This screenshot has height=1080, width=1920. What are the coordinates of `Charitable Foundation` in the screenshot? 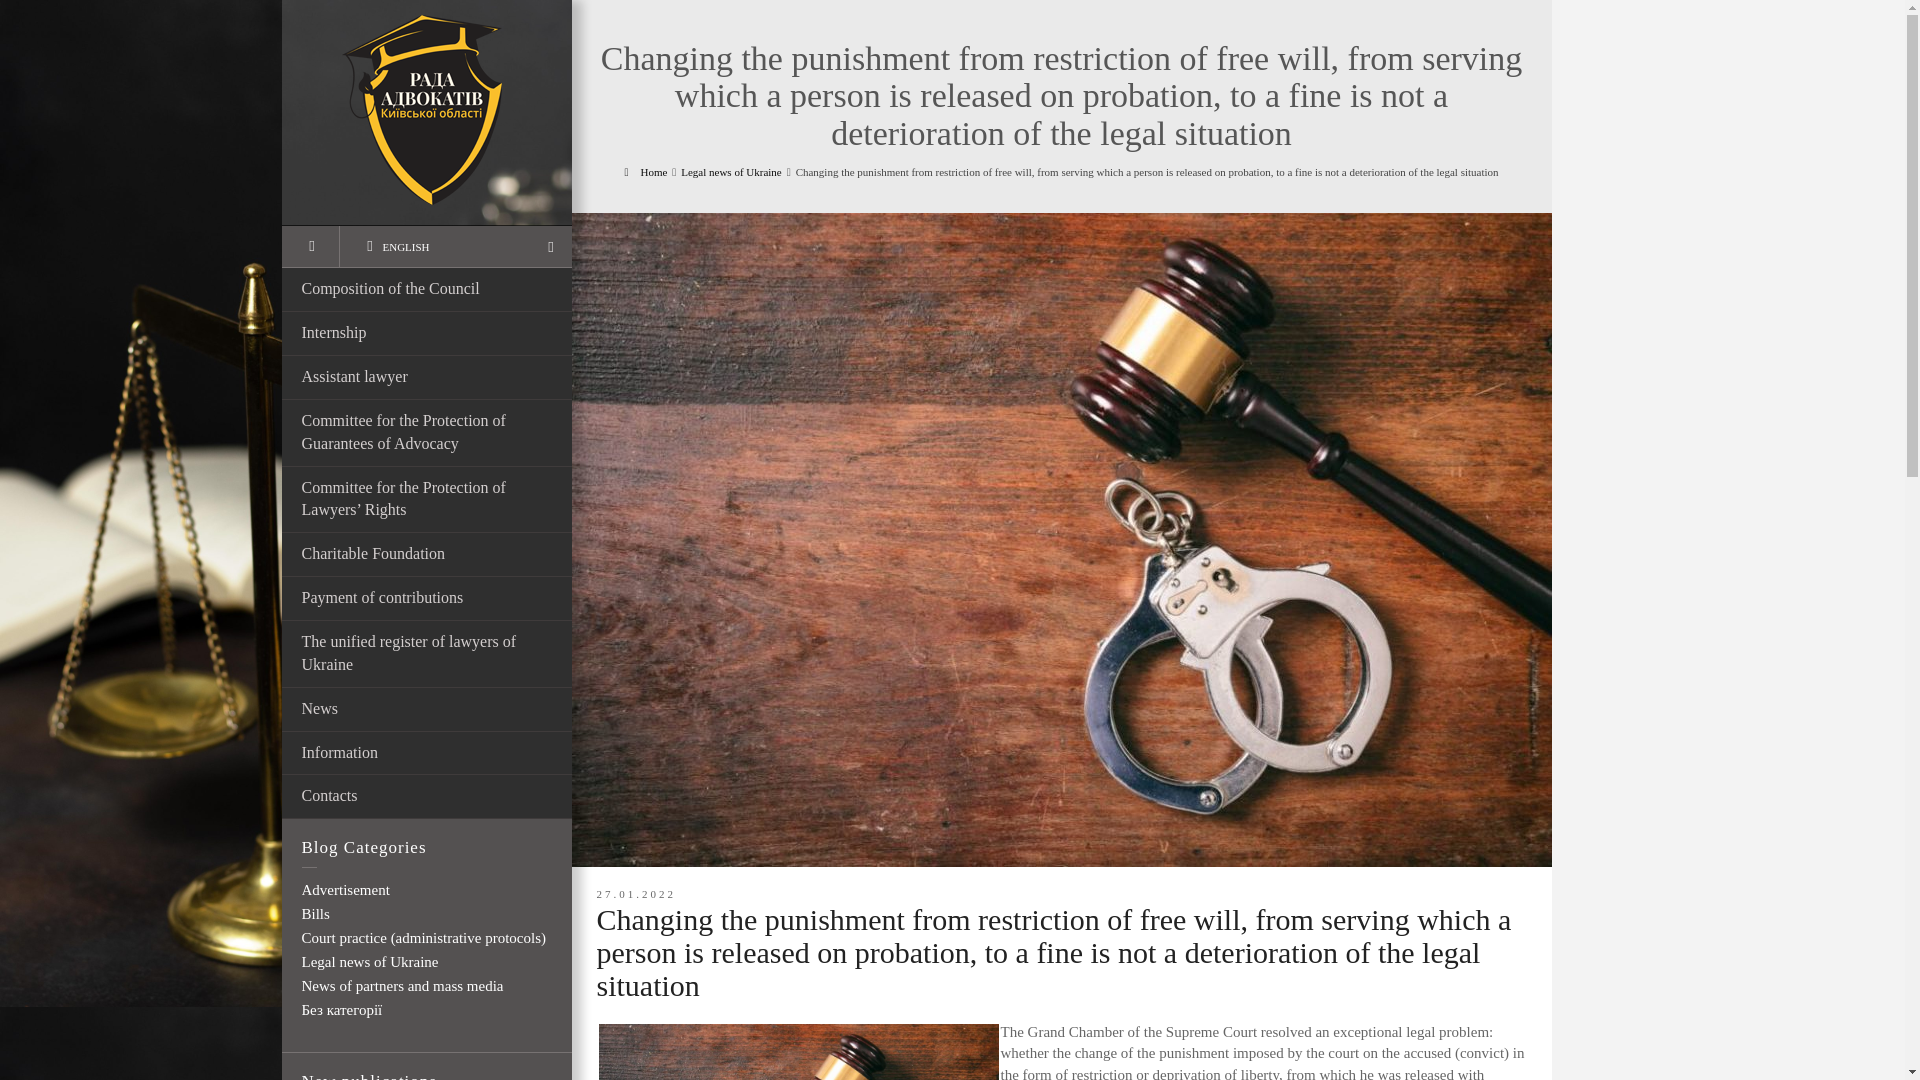 It's located at (427, 554).